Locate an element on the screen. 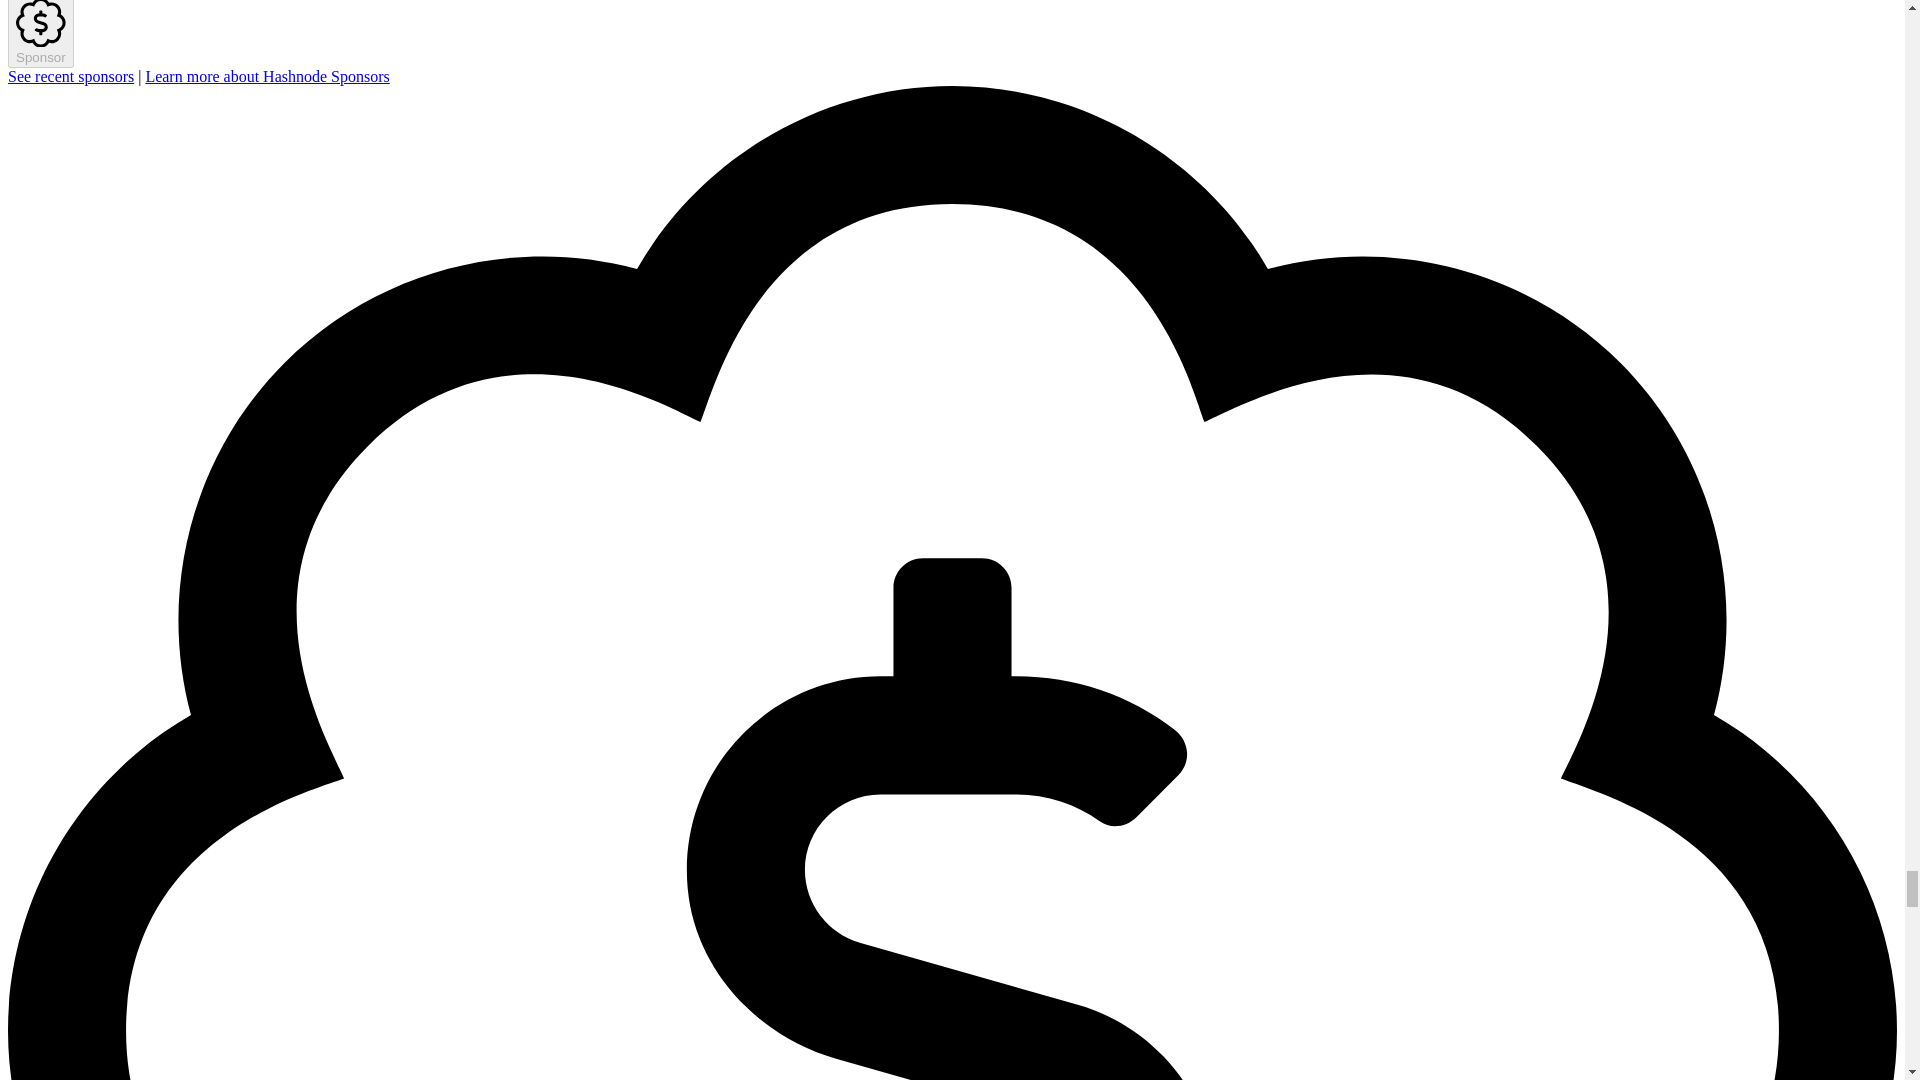 Image resolution: width=1920 pixels, height=1080 pixels. See recent sponsors is located at coordinates (70, 76).